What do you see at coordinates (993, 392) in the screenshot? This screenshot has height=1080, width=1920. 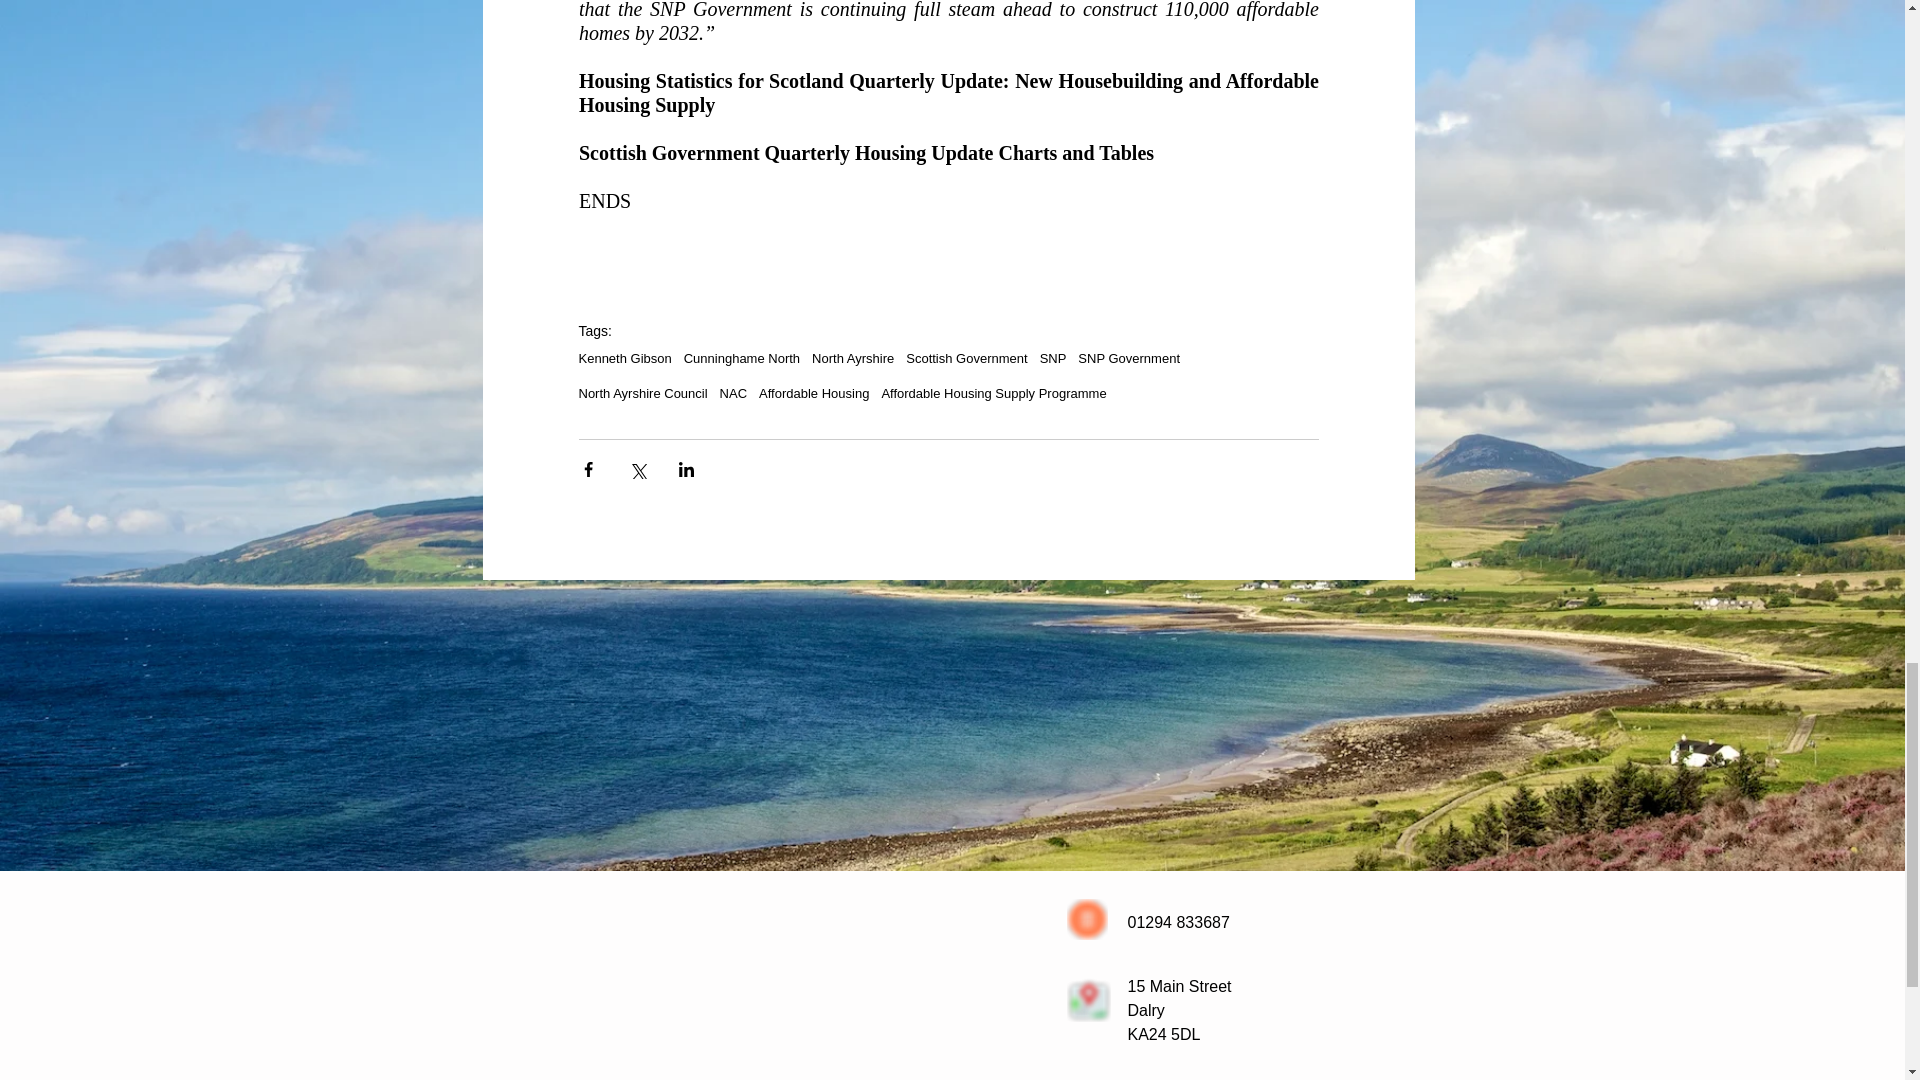 I see `Affordable Housing Supply Programme` at bounding box center [993, 392].